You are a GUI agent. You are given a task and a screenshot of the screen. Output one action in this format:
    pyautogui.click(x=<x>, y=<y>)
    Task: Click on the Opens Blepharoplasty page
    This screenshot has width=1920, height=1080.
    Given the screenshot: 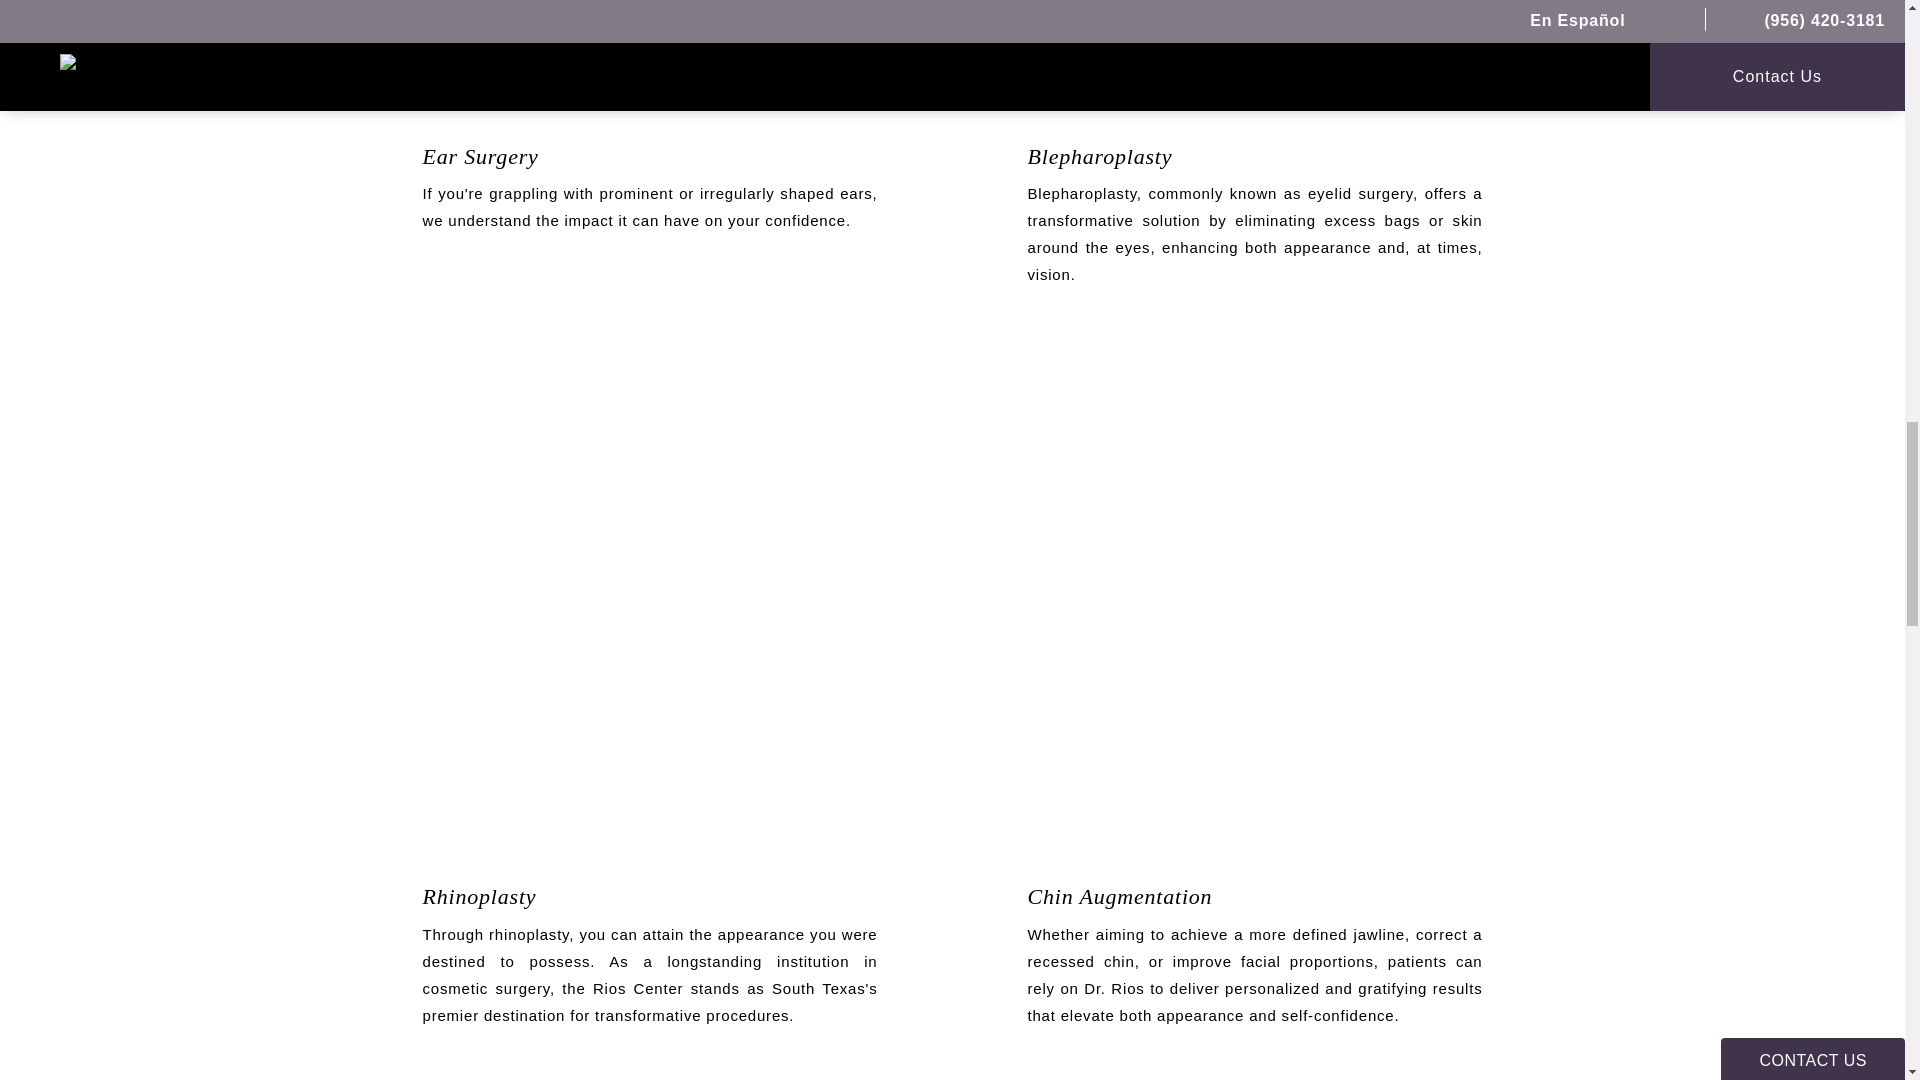 What is the action you would take?
    pyautogui.click(x=1254, y=156)
    